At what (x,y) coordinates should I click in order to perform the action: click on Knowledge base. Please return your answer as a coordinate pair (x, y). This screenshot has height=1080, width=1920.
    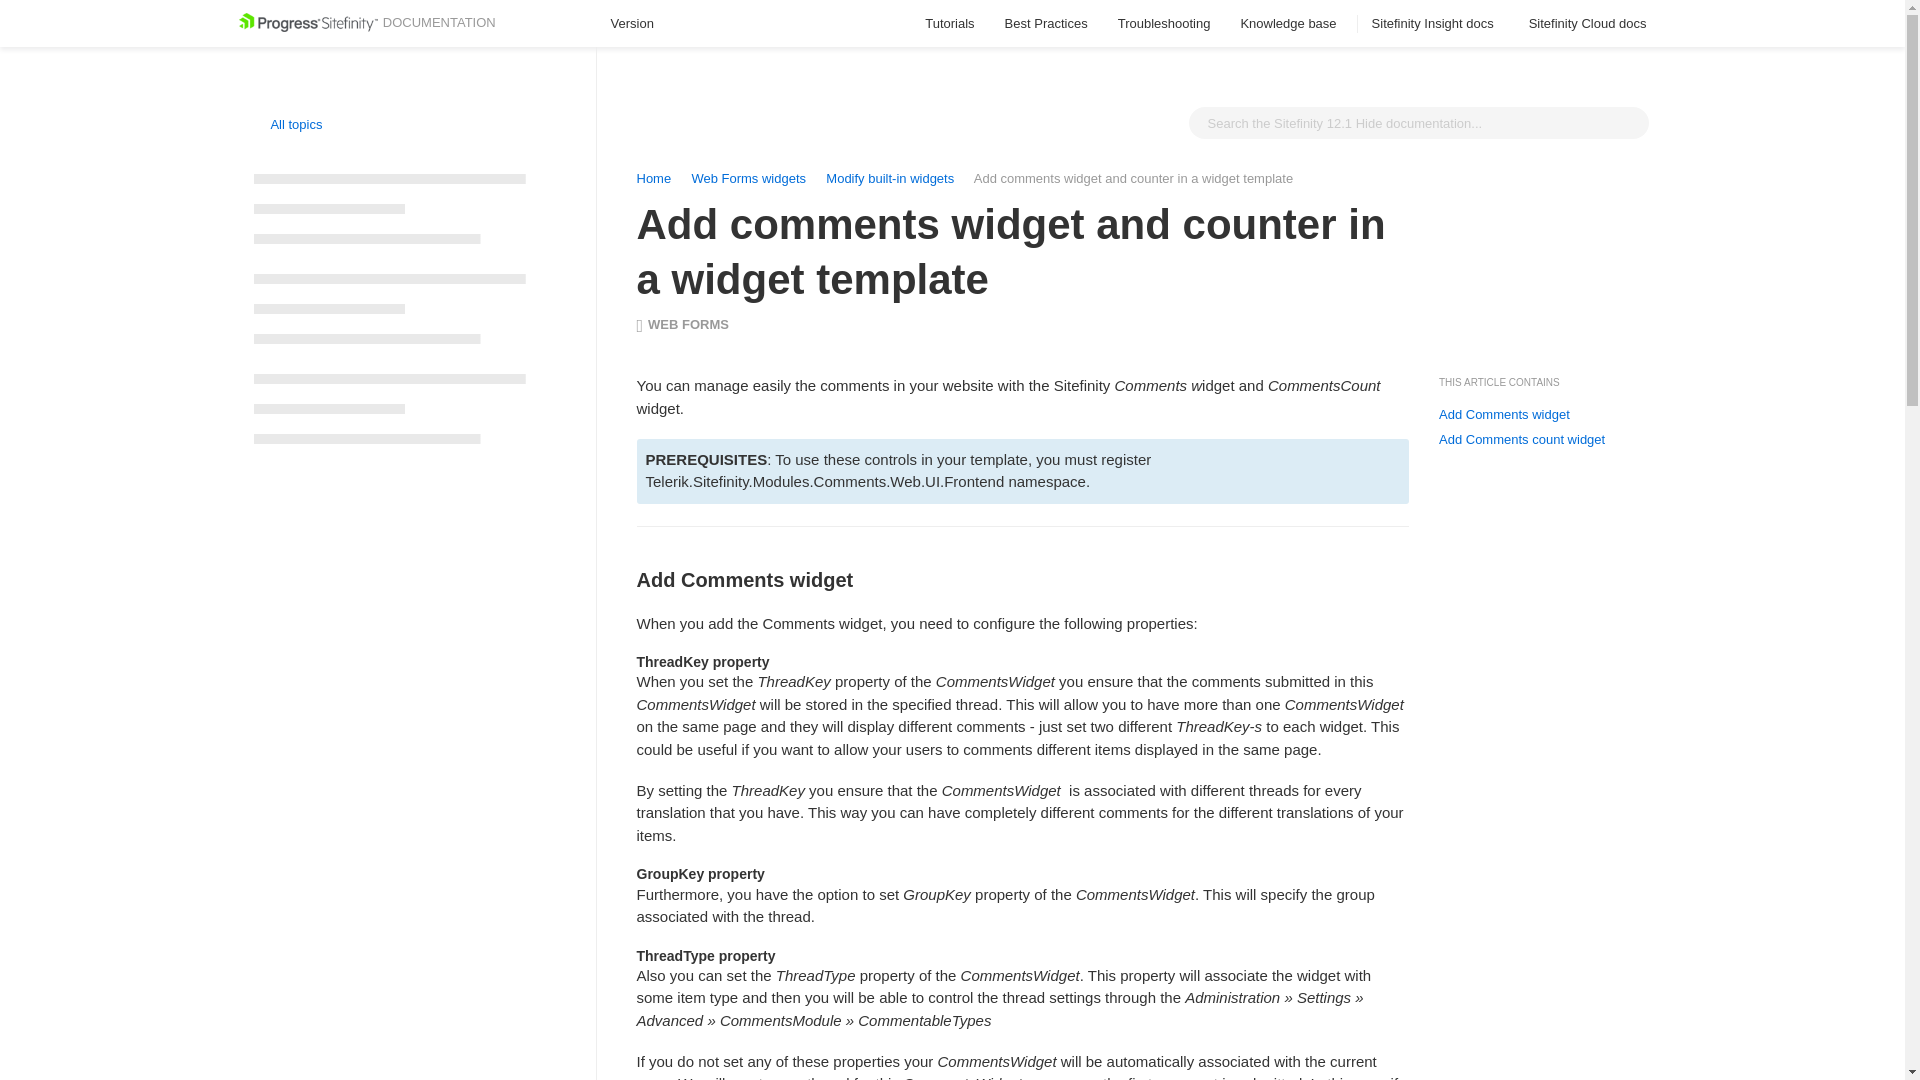
    Looking at the image, I should click on (1290, 24).